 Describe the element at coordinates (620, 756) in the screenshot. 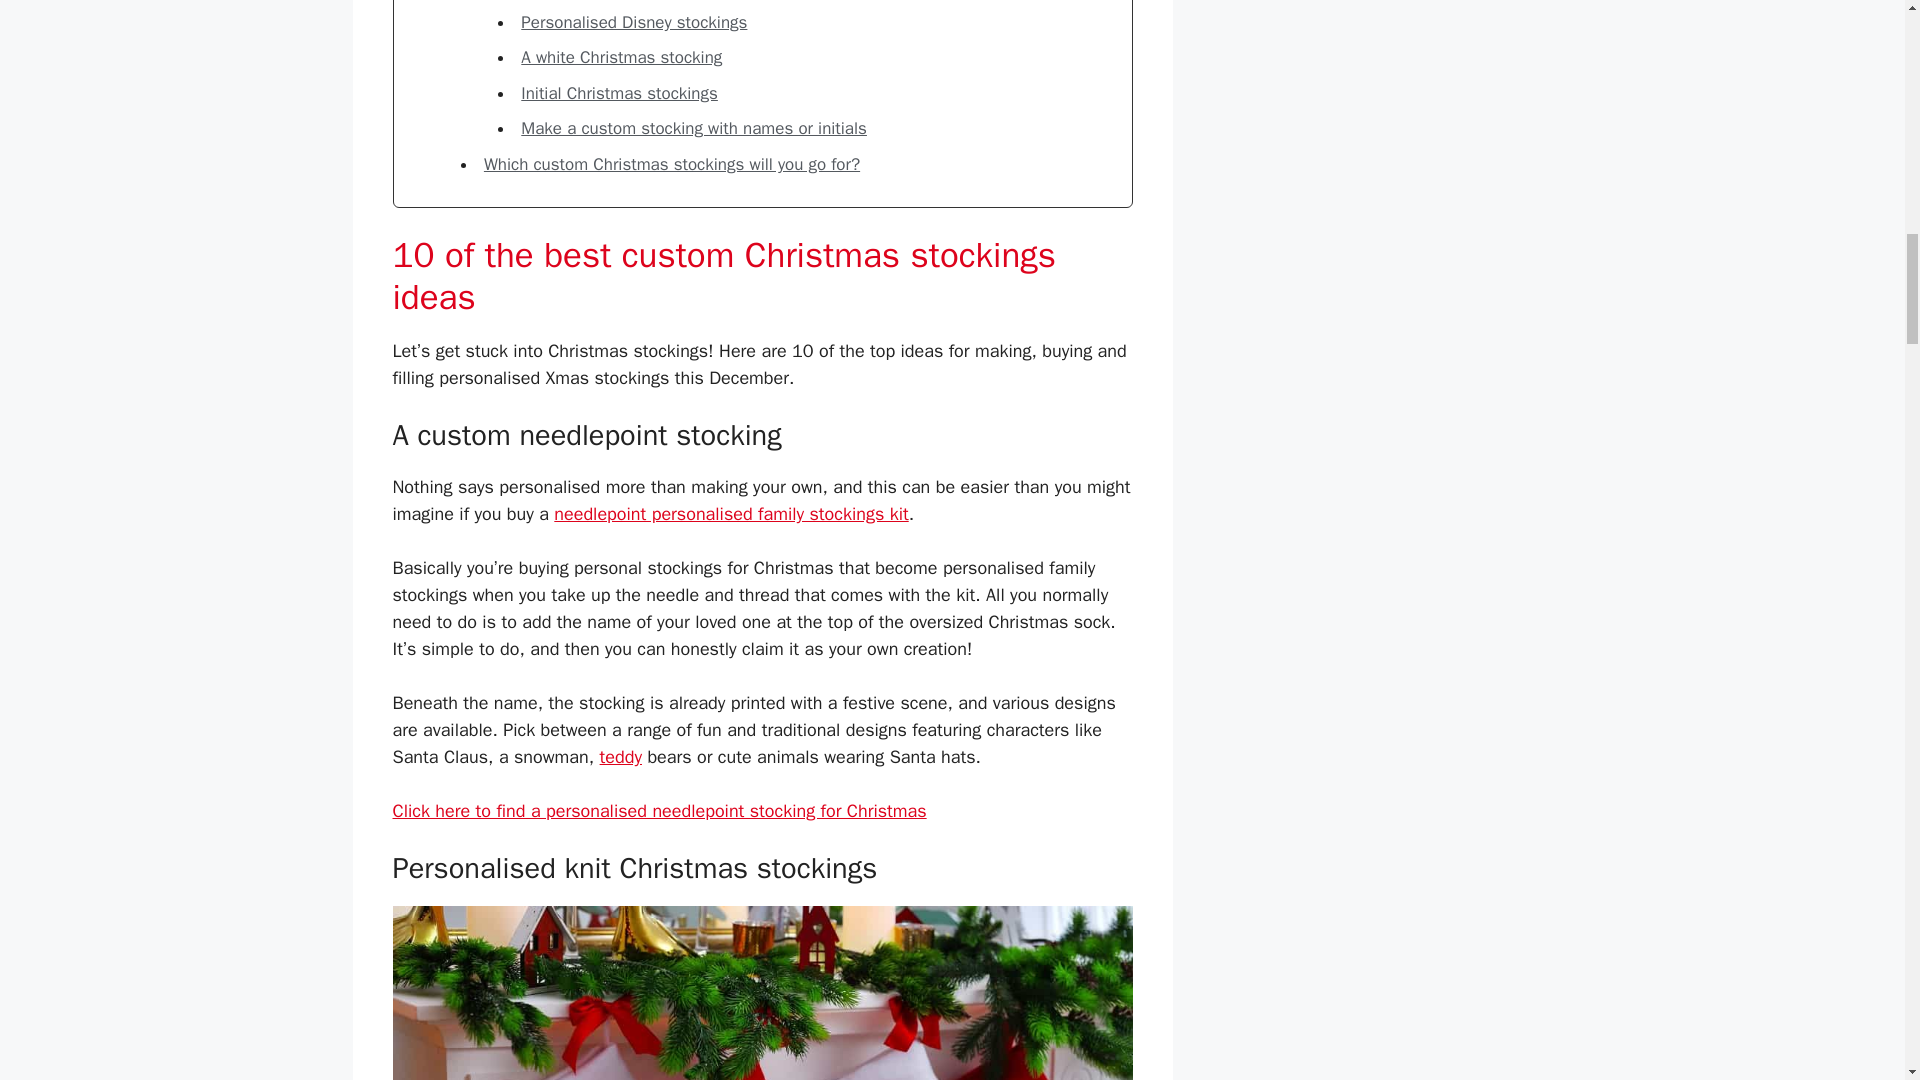

I see `teddy` at that location.